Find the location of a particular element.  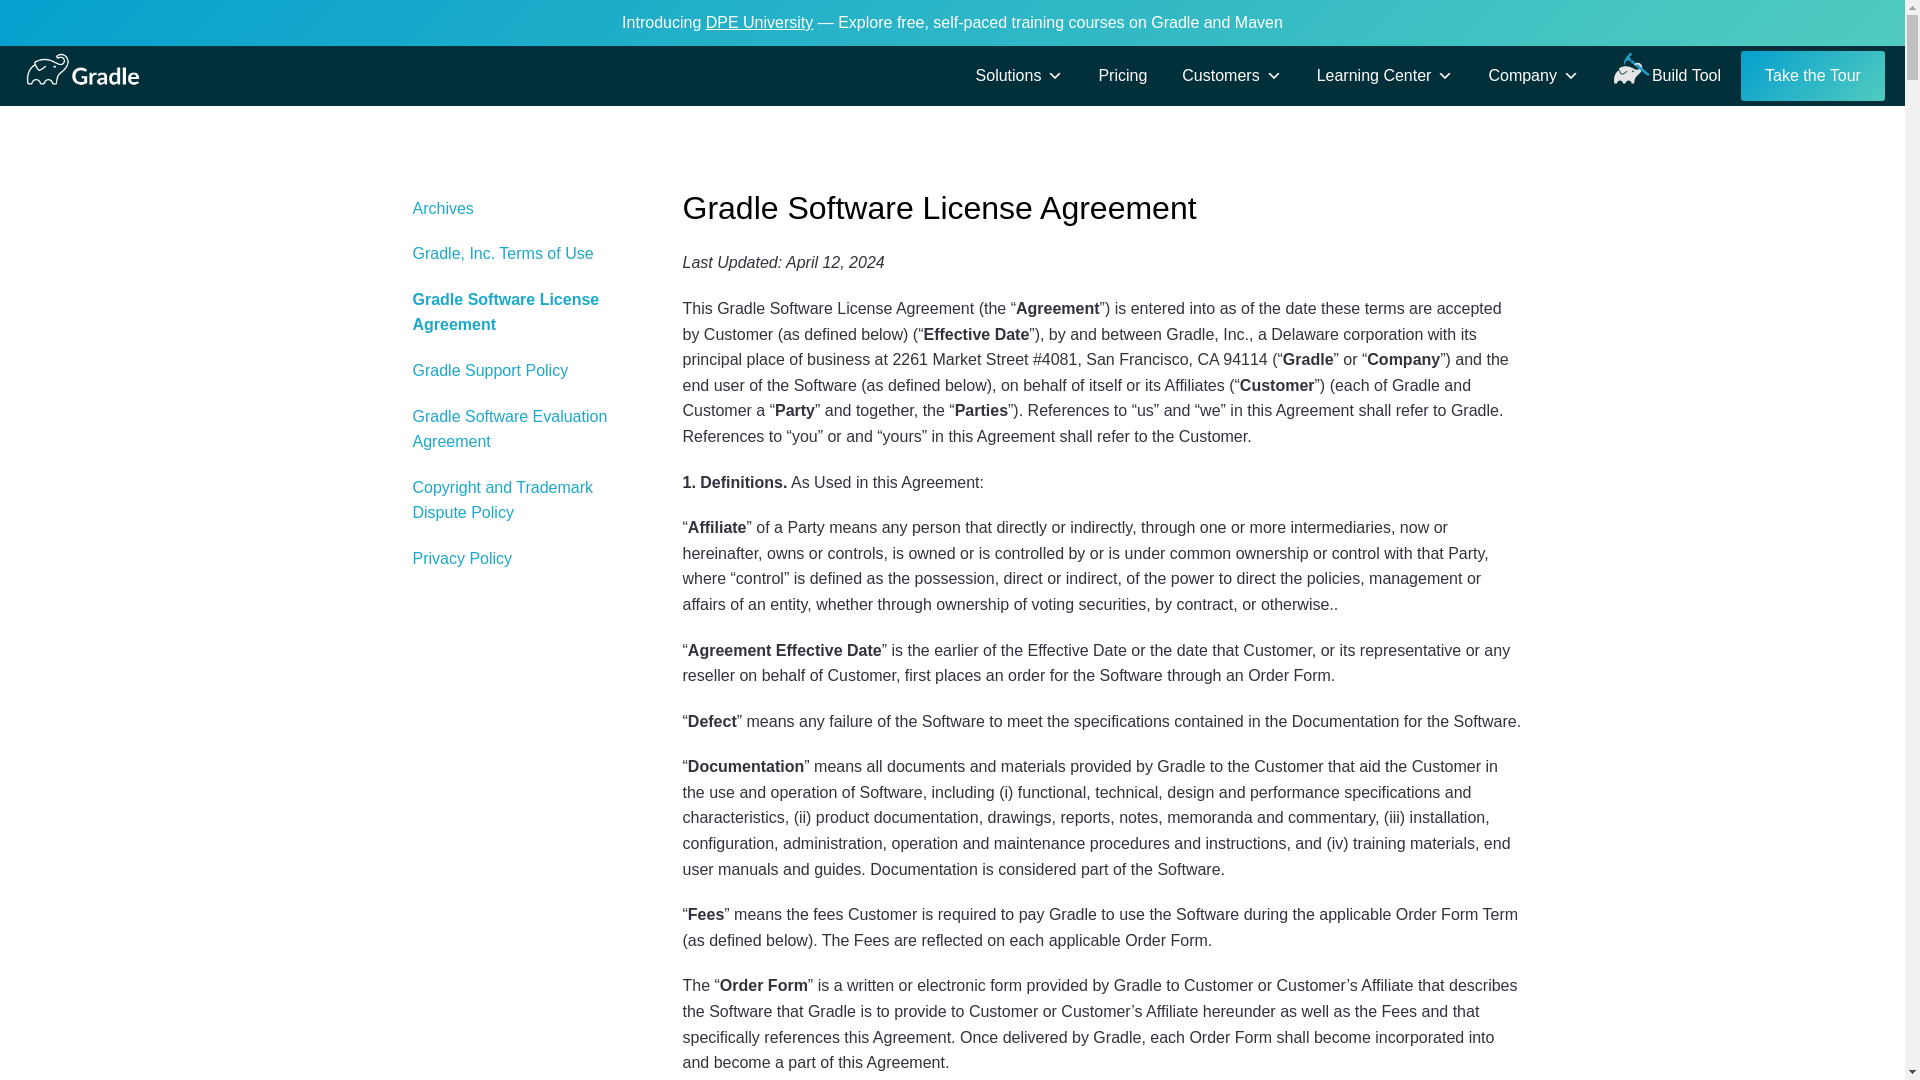

Solutions is located at coordinates (1020, 76).